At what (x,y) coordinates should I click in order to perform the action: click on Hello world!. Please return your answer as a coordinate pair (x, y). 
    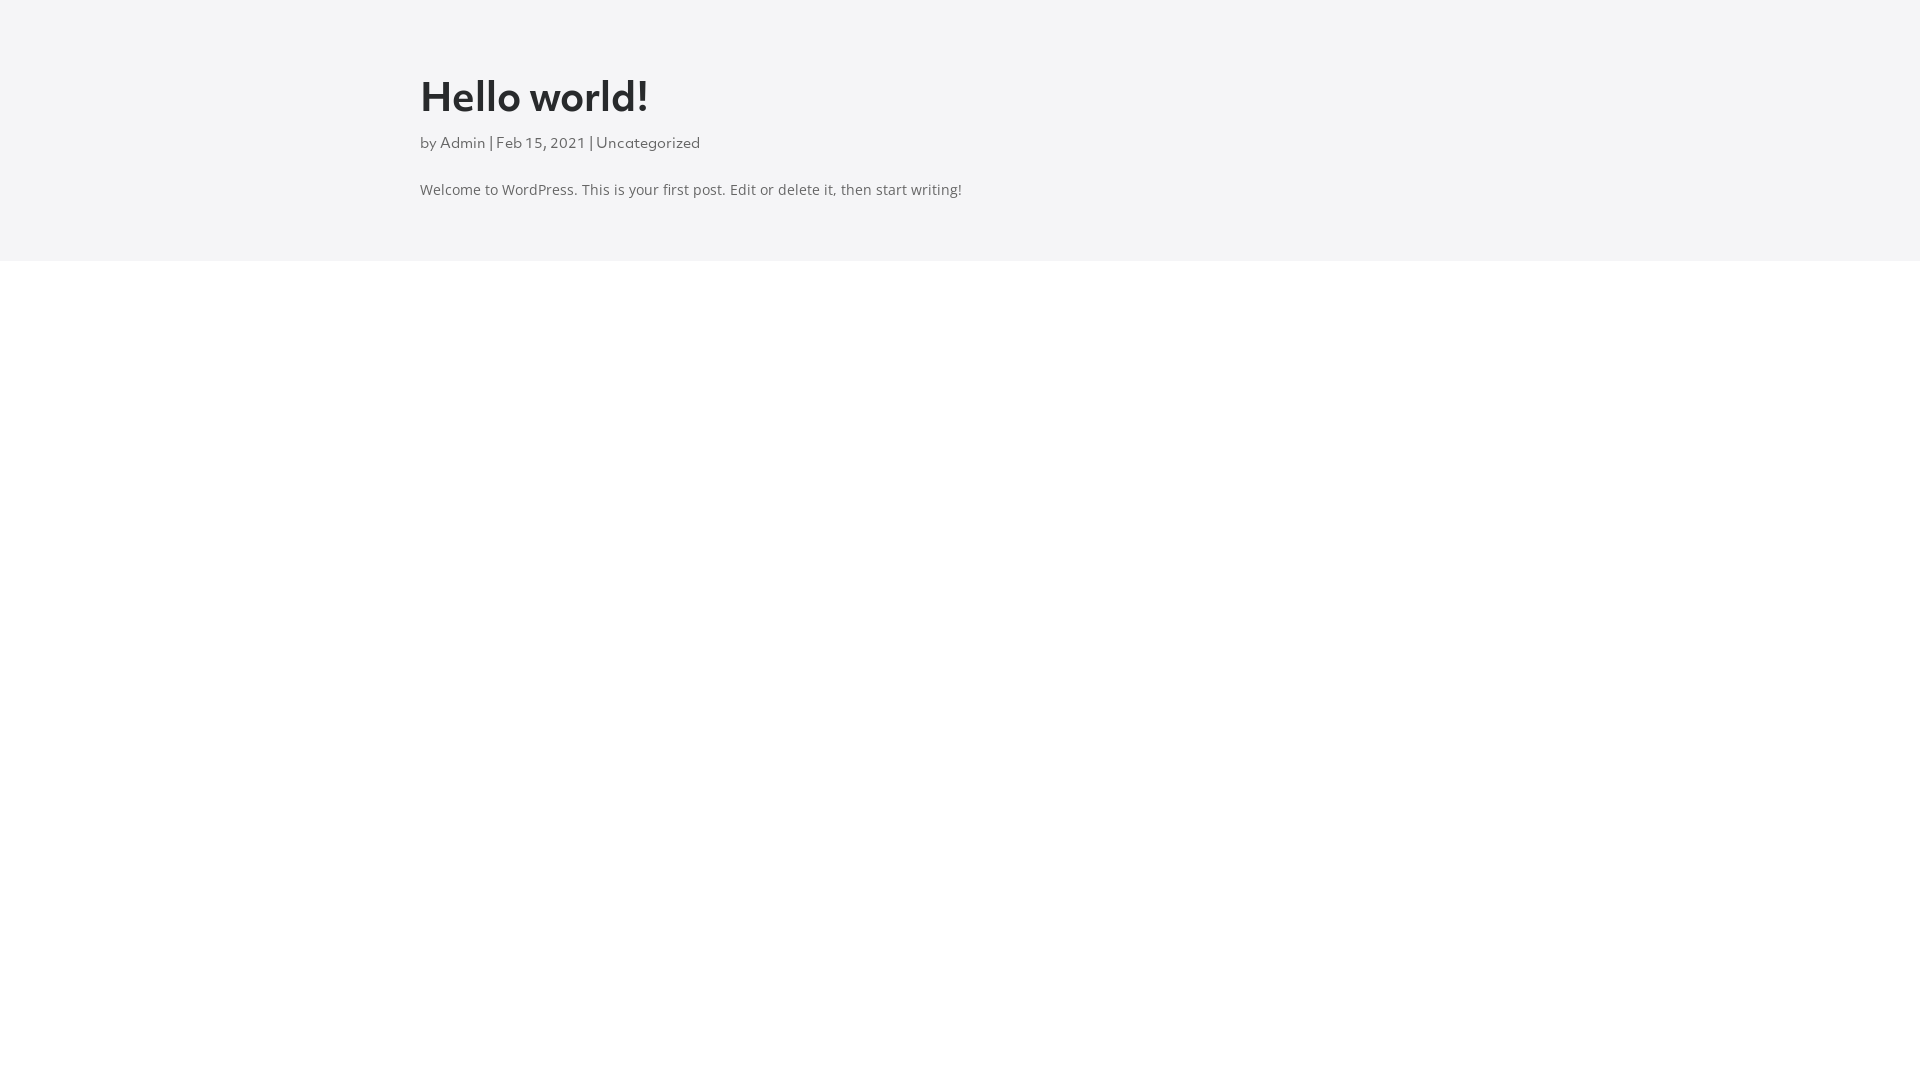
    Looking at the image, I should click on (534, 102).